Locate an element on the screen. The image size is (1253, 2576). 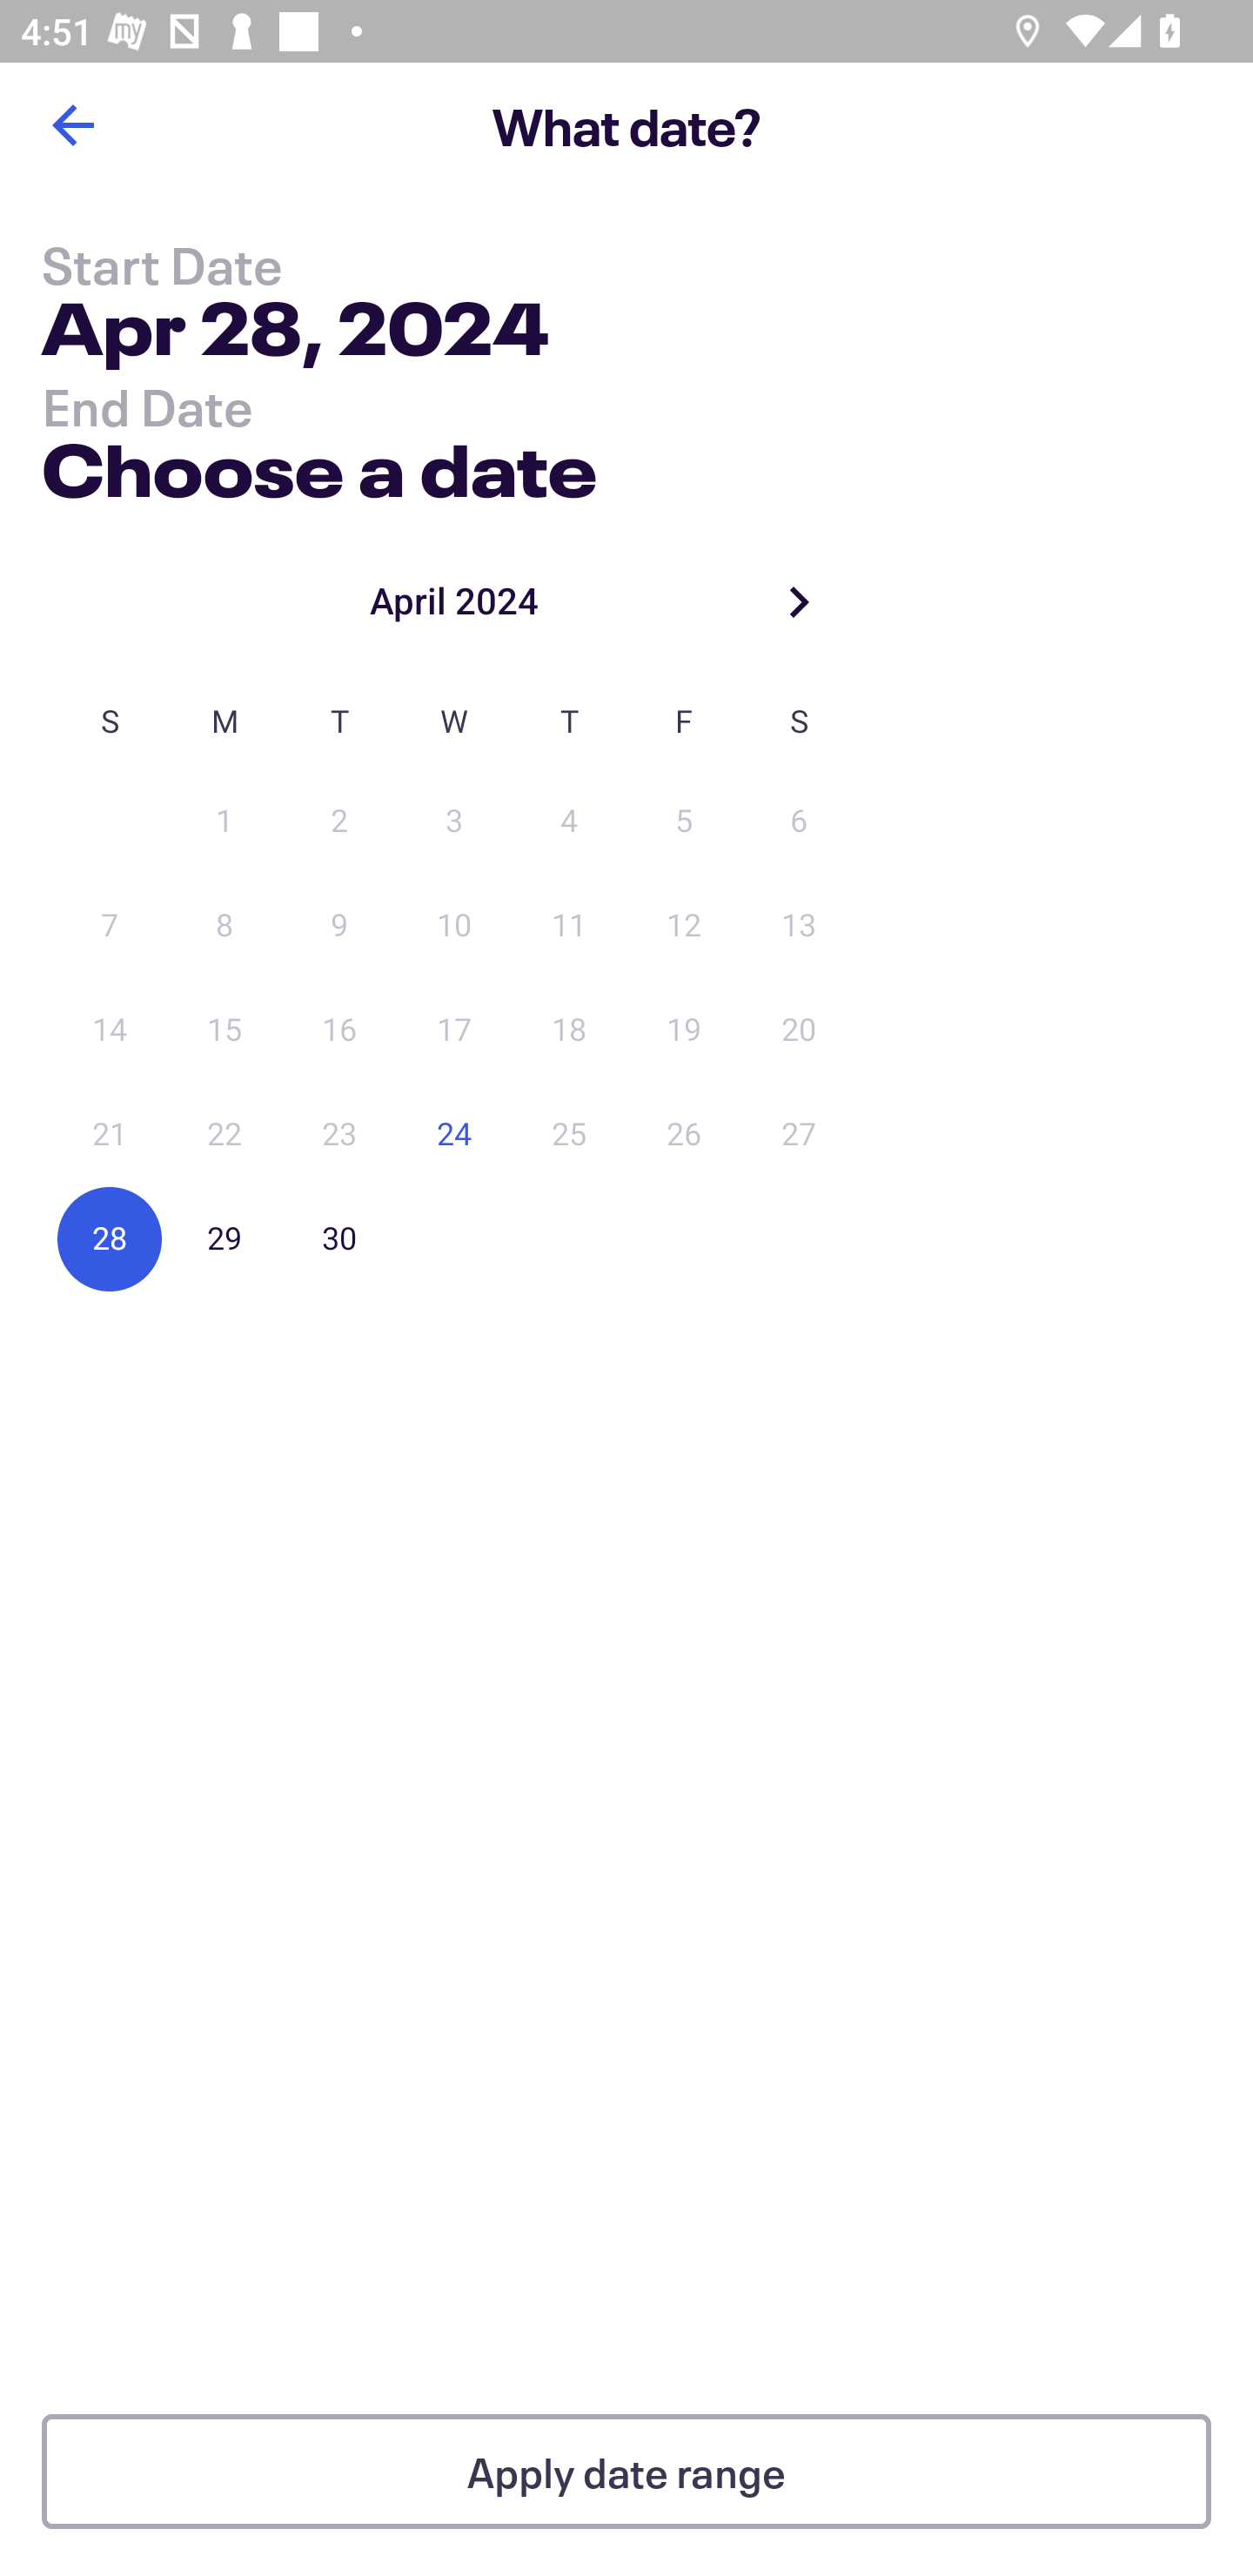
29 29 April 2024 is located at coordinates (224, 1238).